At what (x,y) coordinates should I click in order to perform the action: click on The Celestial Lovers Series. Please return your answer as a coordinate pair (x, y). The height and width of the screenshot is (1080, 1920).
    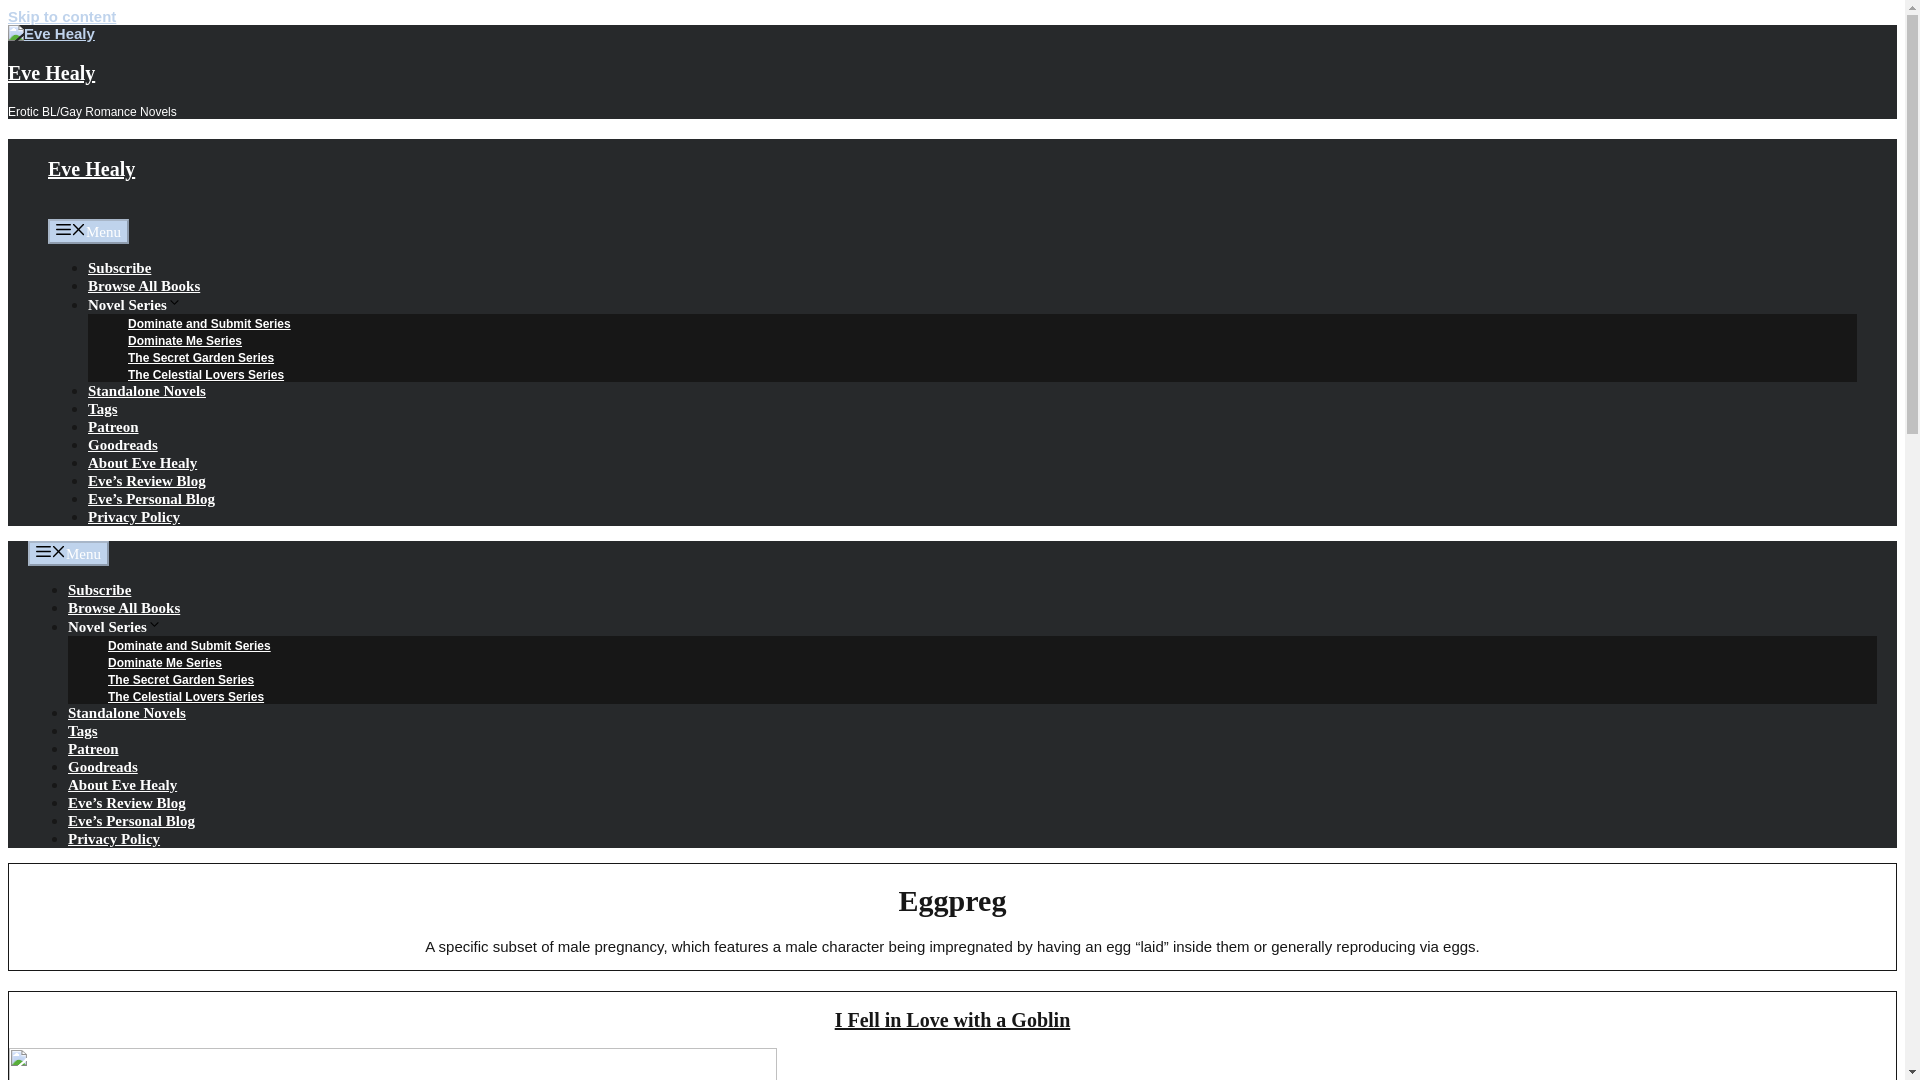
    Looking at the image, I should click on (186, 697).